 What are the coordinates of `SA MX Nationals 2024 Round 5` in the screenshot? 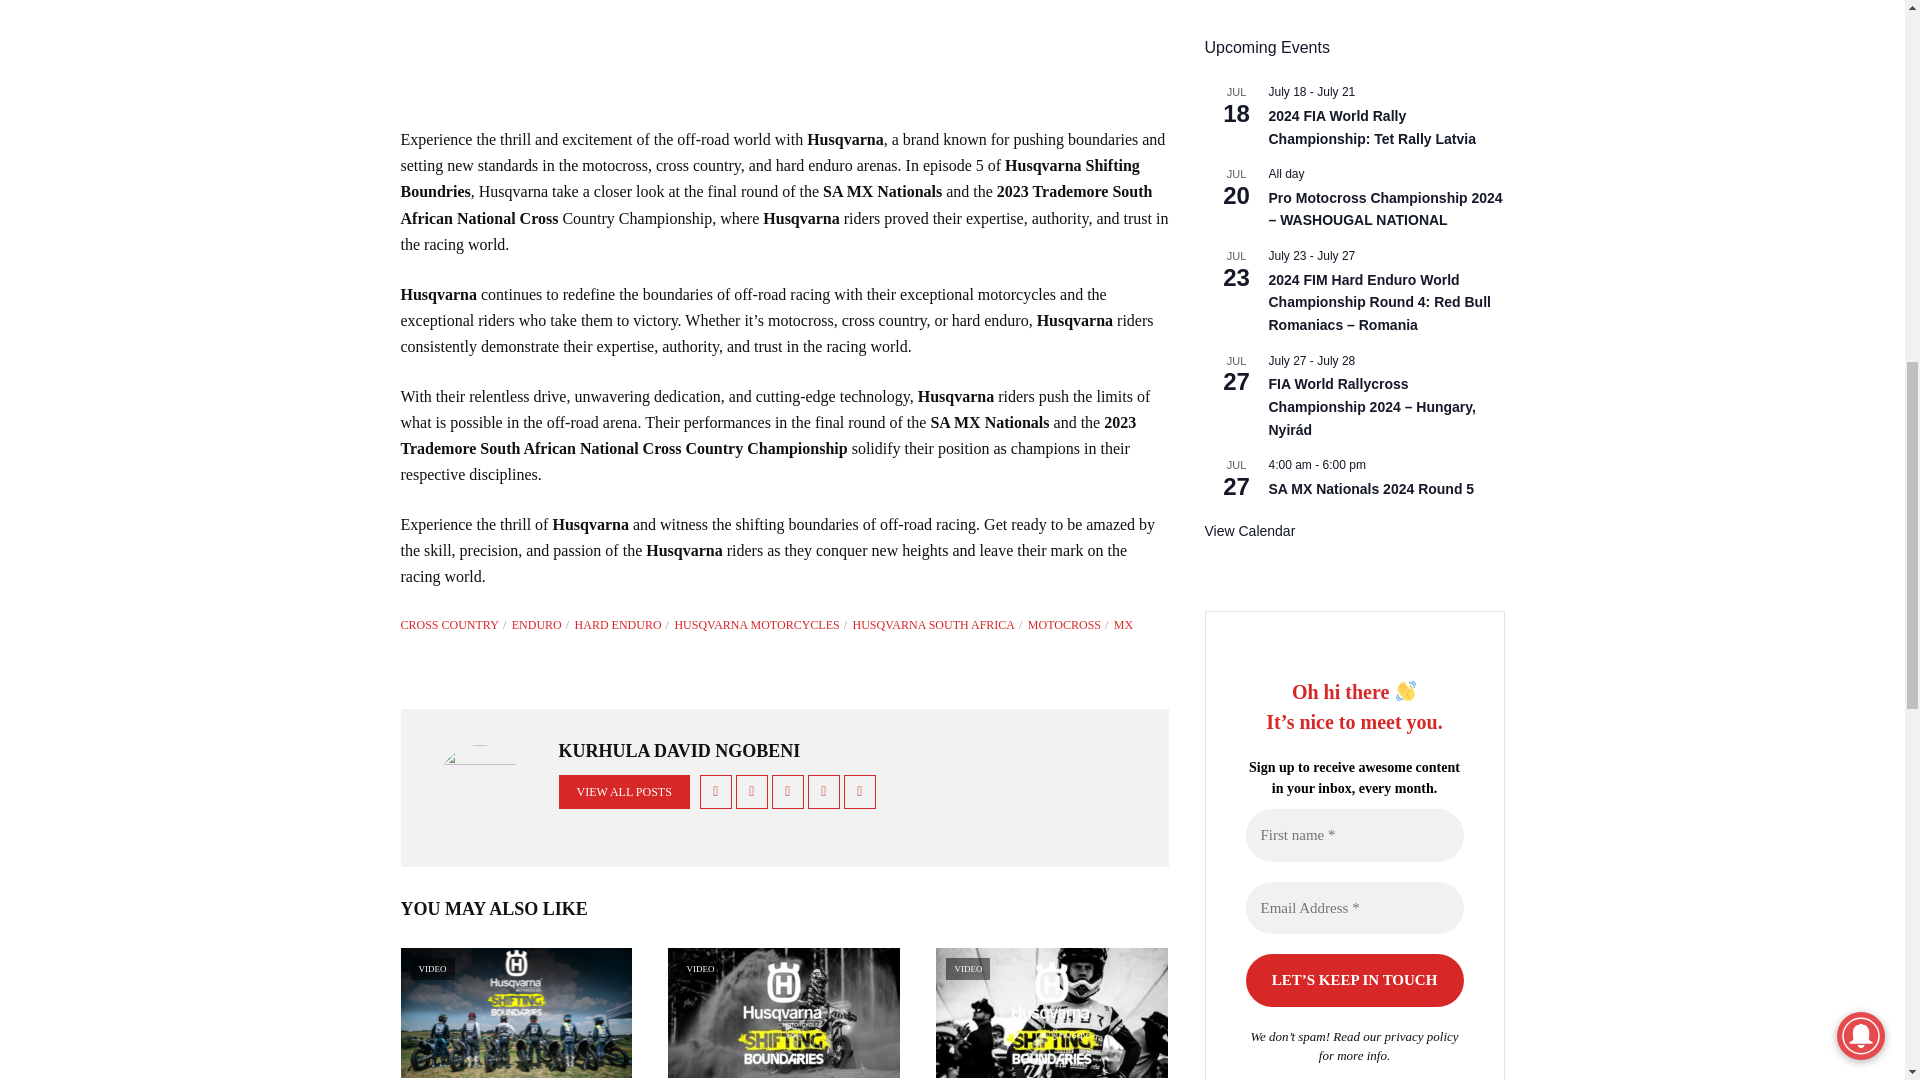 It's located at (1370, 488).